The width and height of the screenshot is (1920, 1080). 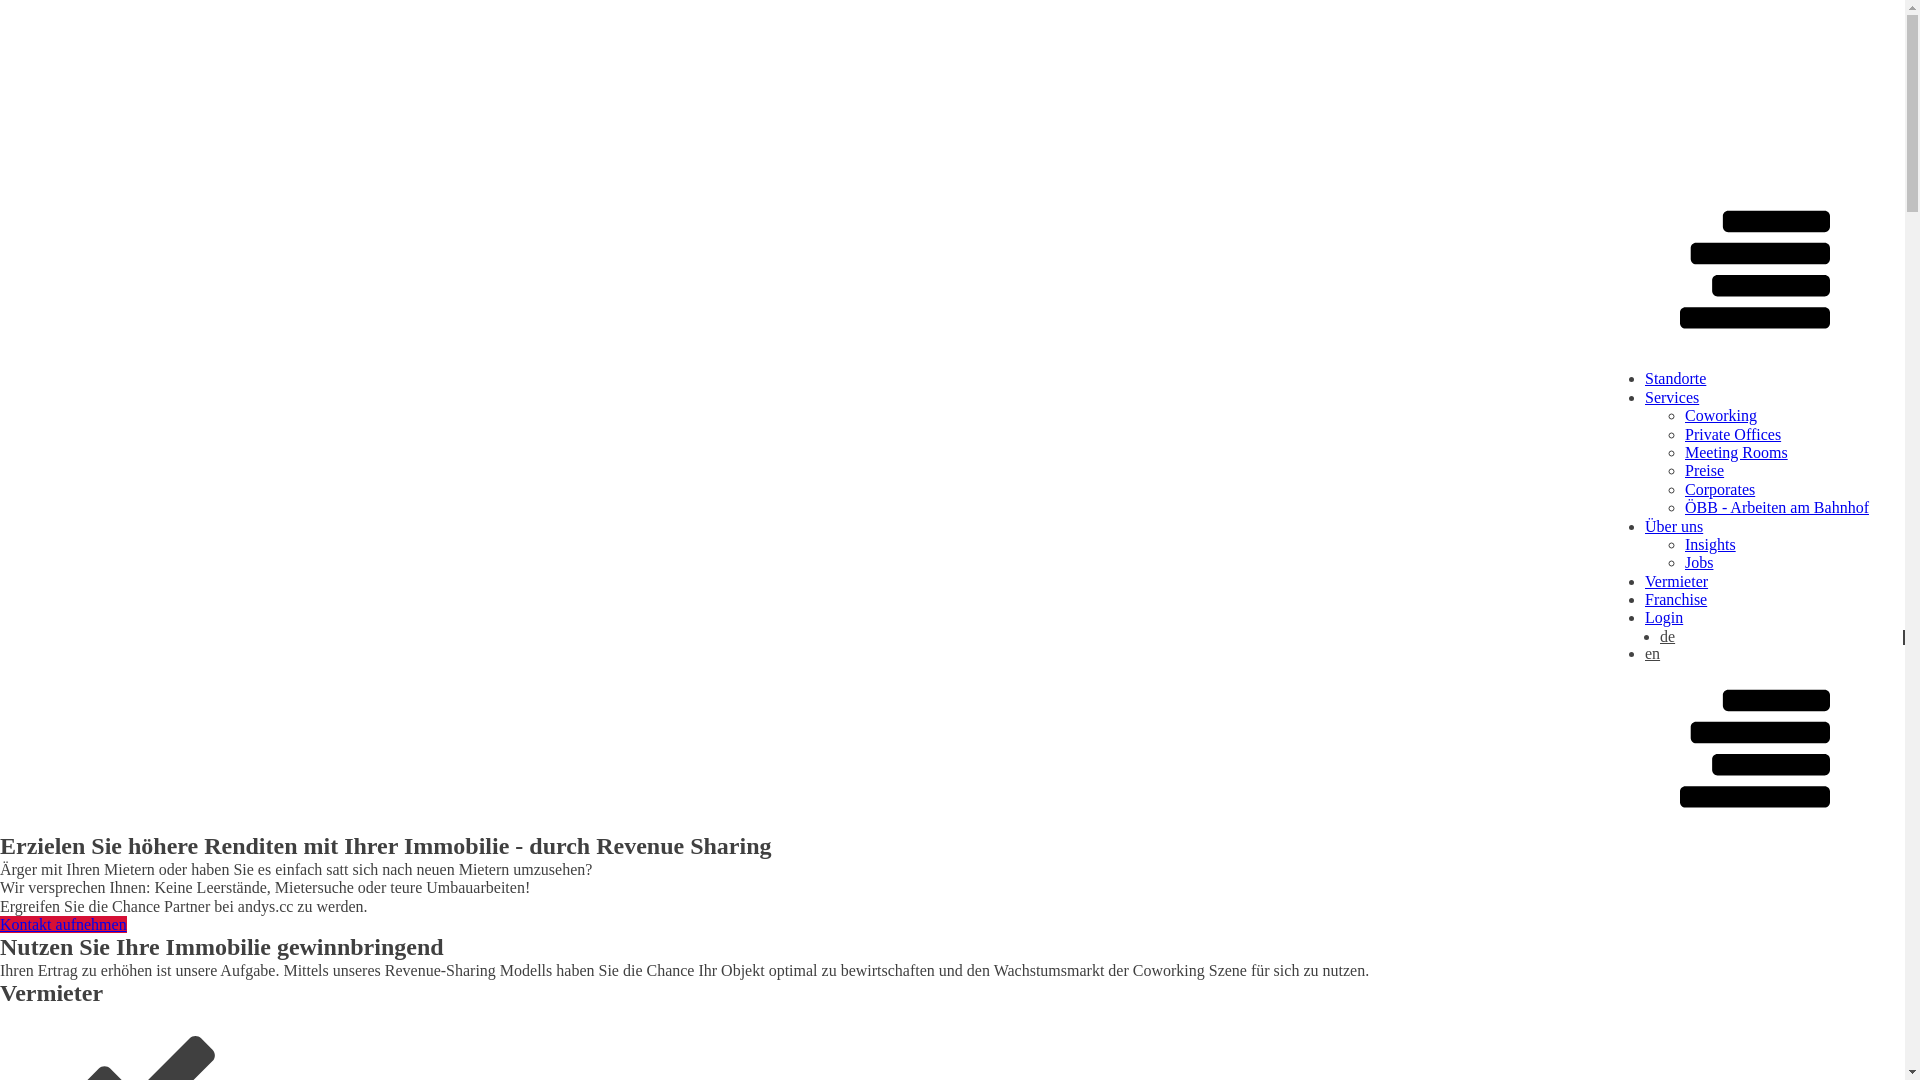 What do you see at coordinates (1733, 434) in the screenshot?
I see `Private Offices` at bounding box center [1733, 434].